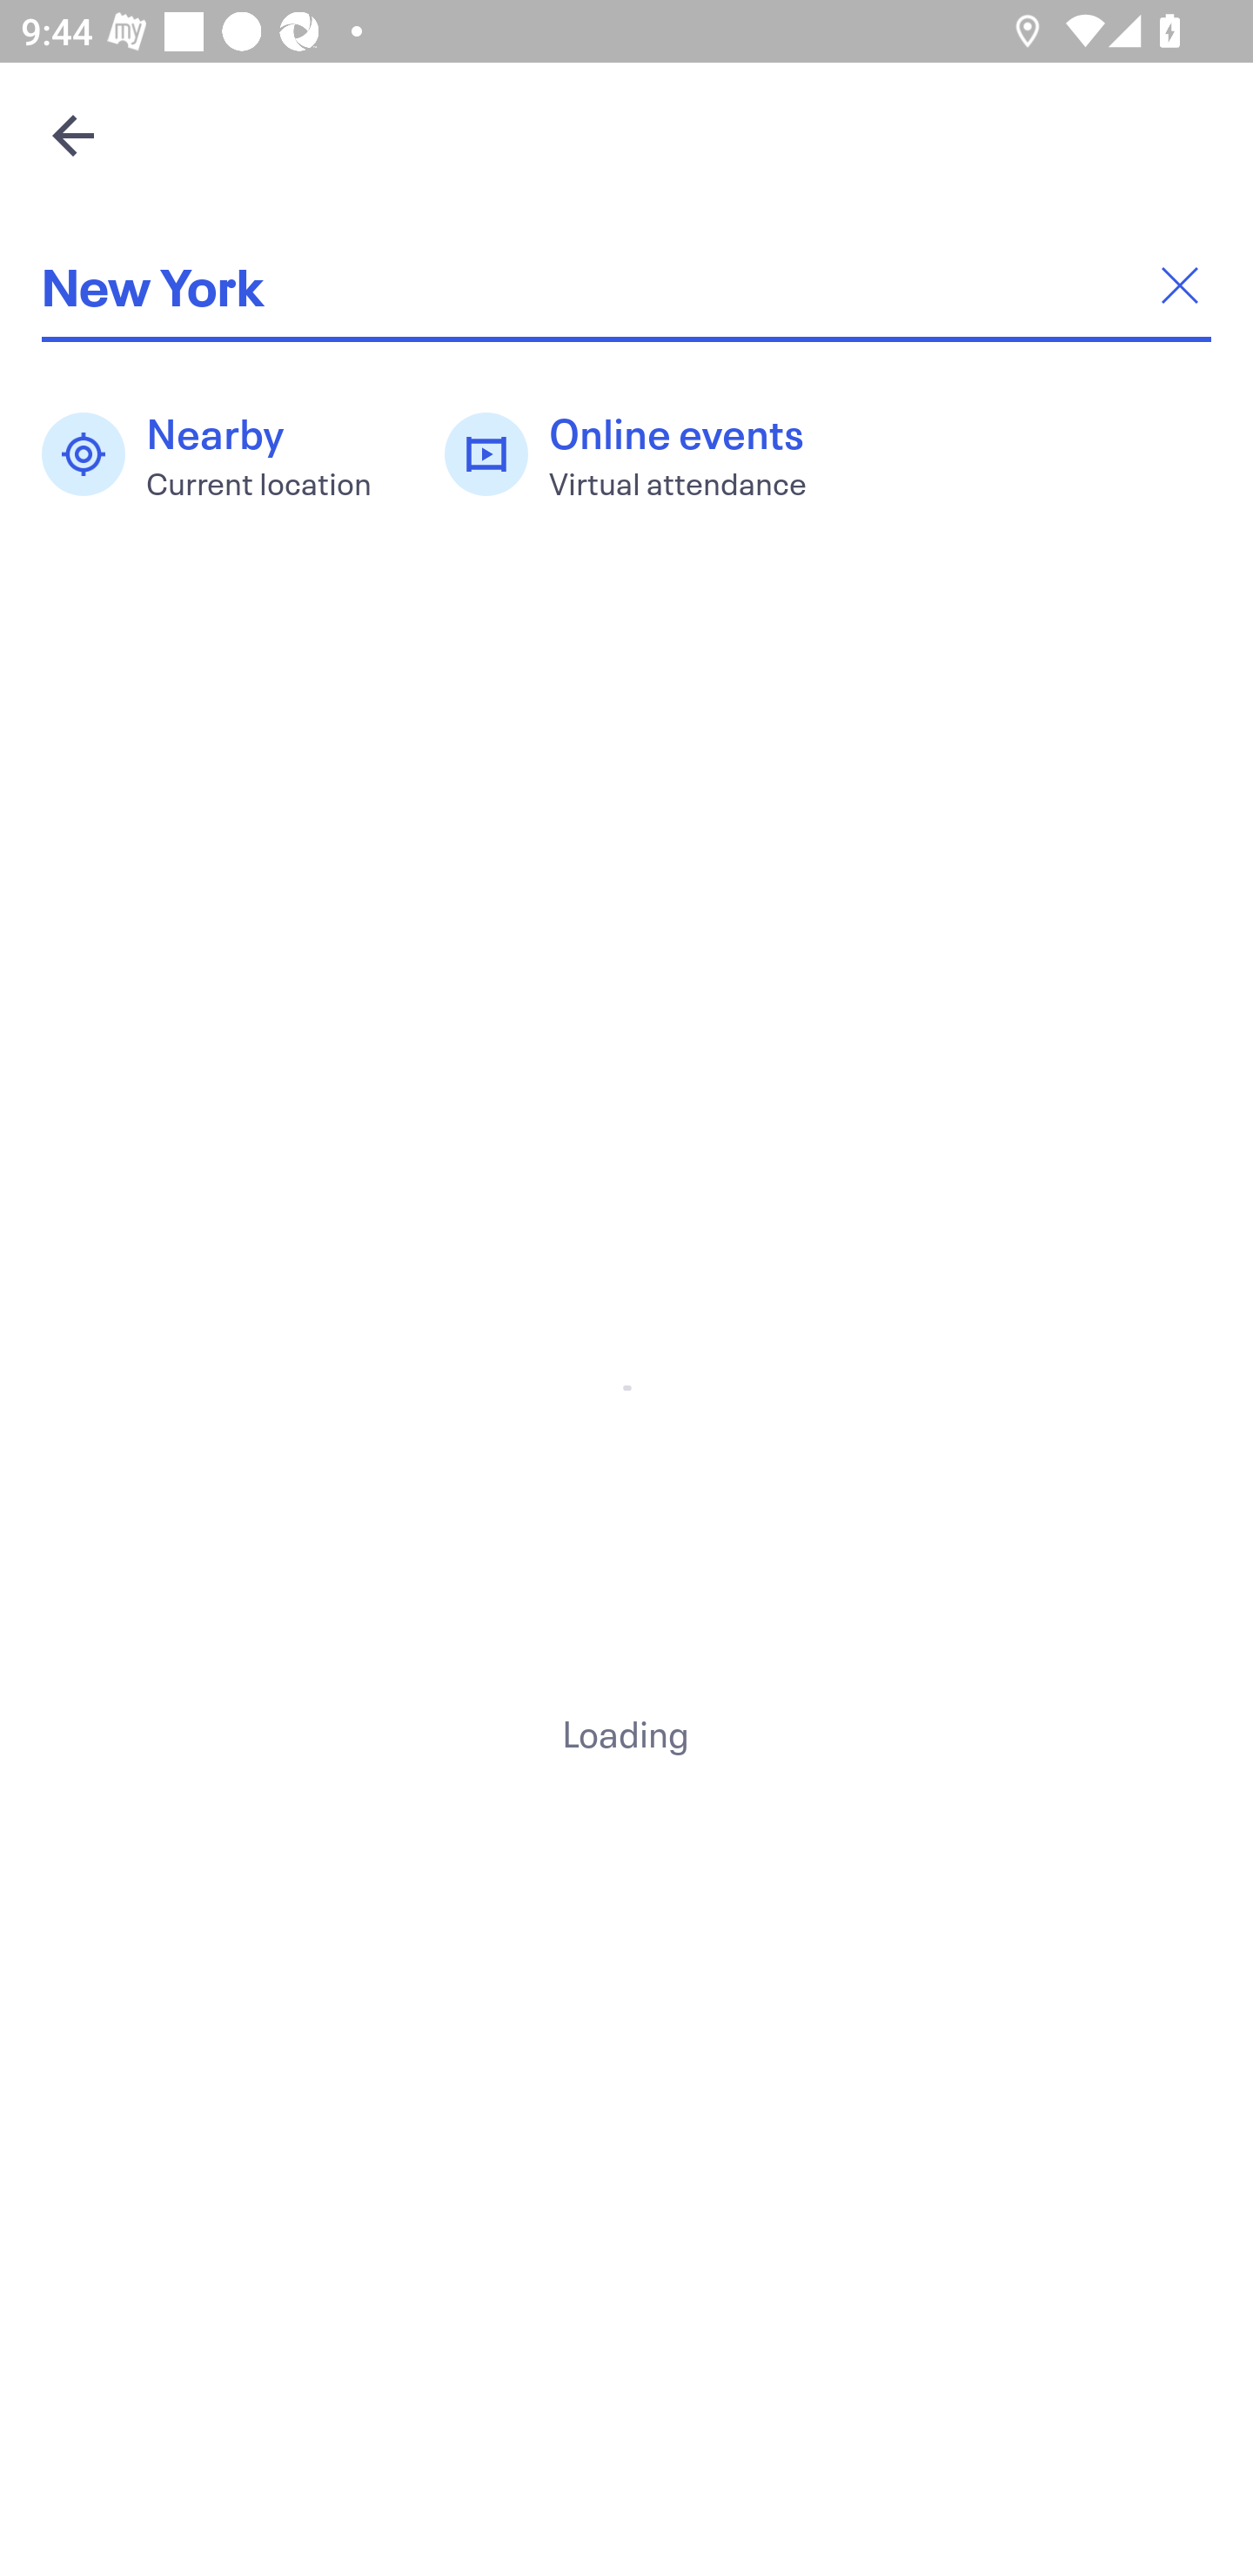  Describe the element at coordinates (626, 285) in the screenshot. I see `New York` at that location.